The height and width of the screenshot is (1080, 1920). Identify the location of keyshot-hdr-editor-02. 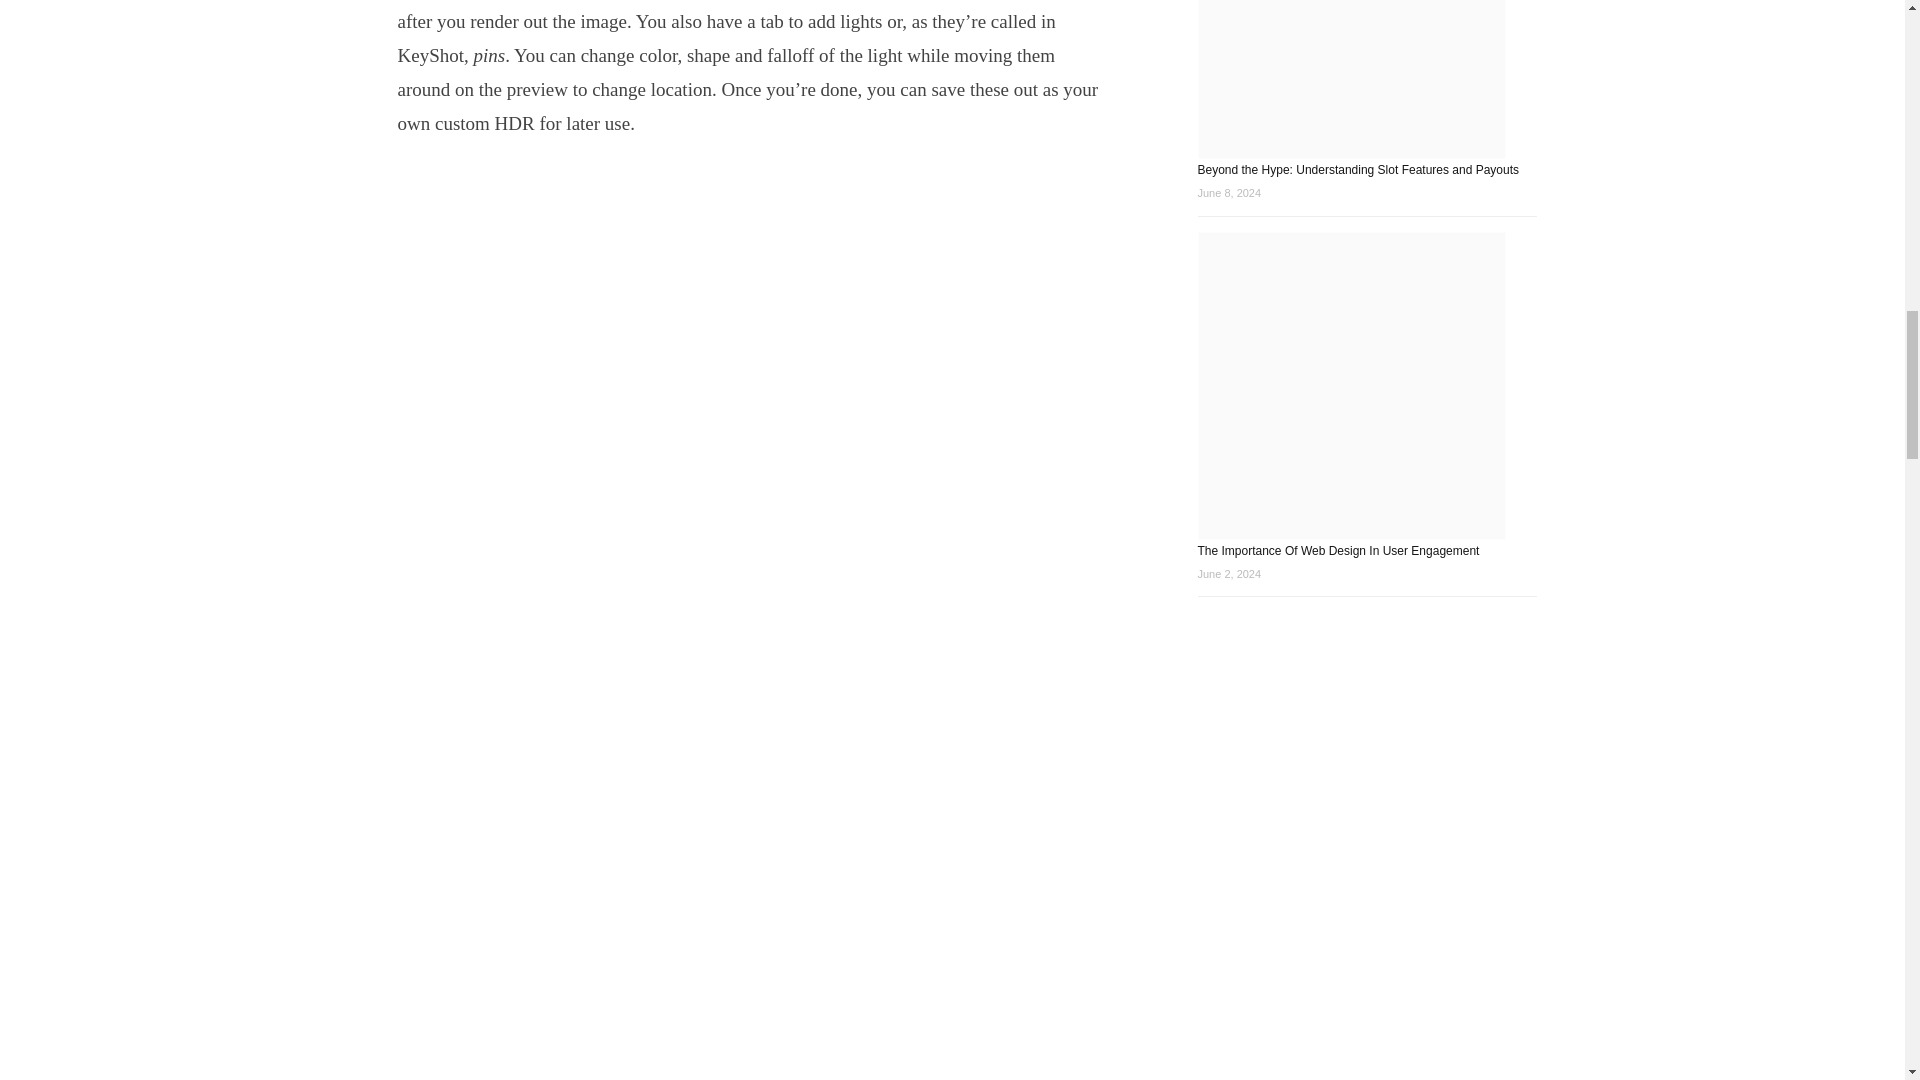
(752, 855).